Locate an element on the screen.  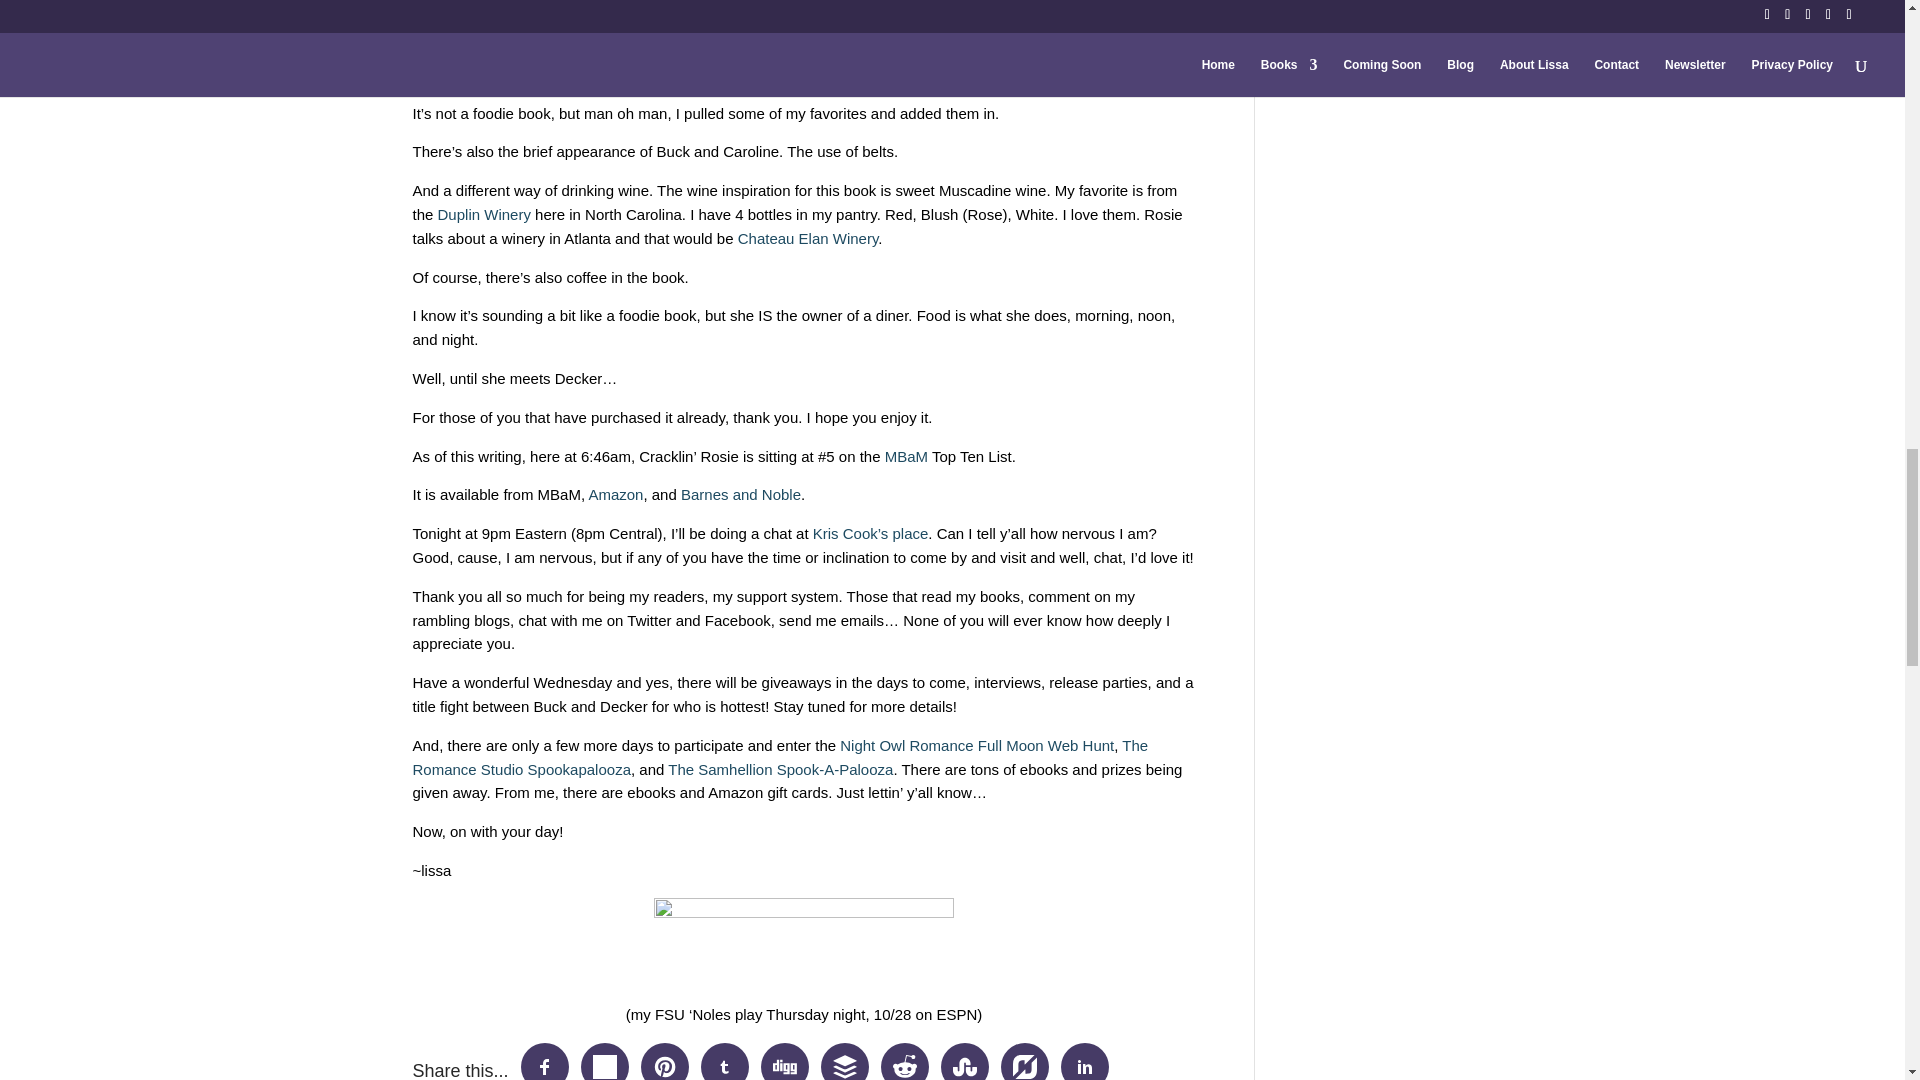
fearthespear is located at coordinates (804, 950).